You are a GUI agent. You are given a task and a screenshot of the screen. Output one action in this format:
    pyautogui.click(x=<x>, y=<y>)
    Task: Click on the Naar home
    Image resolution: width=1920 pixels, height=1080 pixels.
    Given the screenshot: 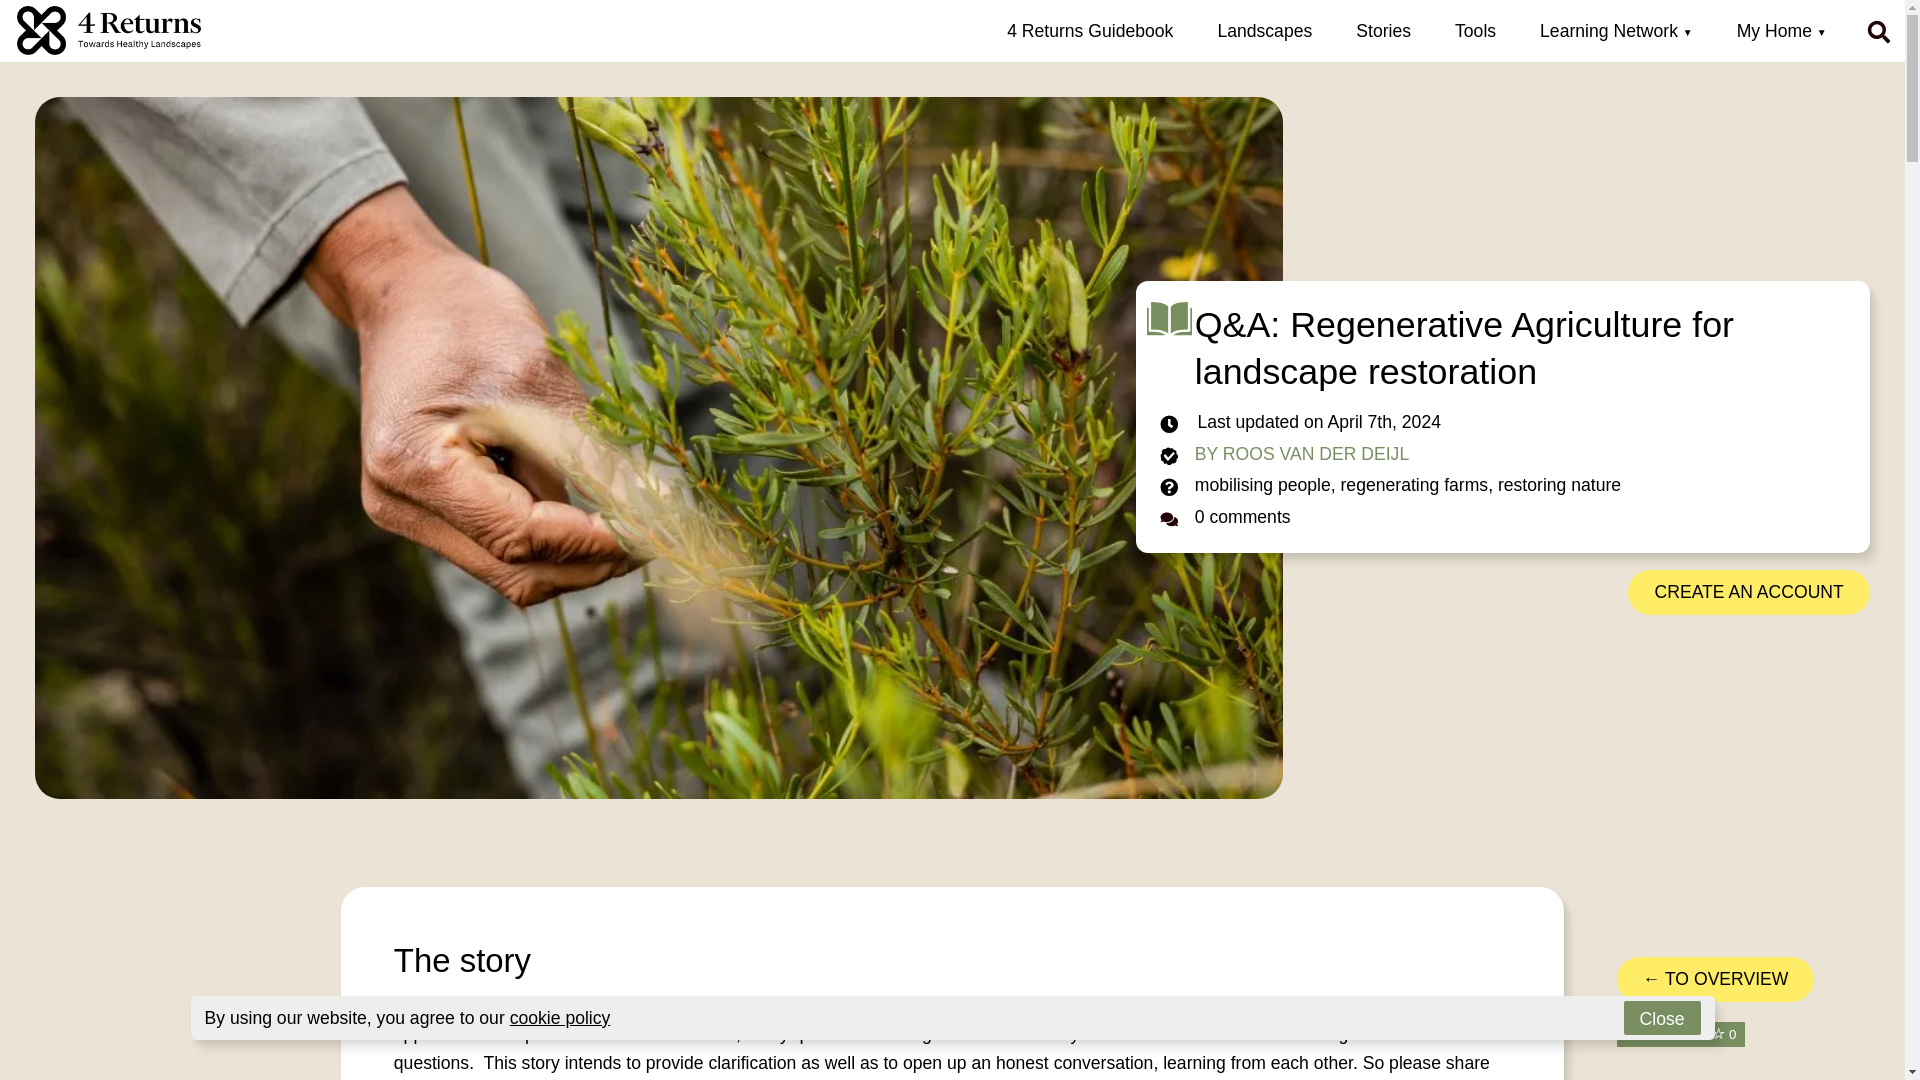 What is the action you would take?
    pyautogui.click(x=109, y=36)
    